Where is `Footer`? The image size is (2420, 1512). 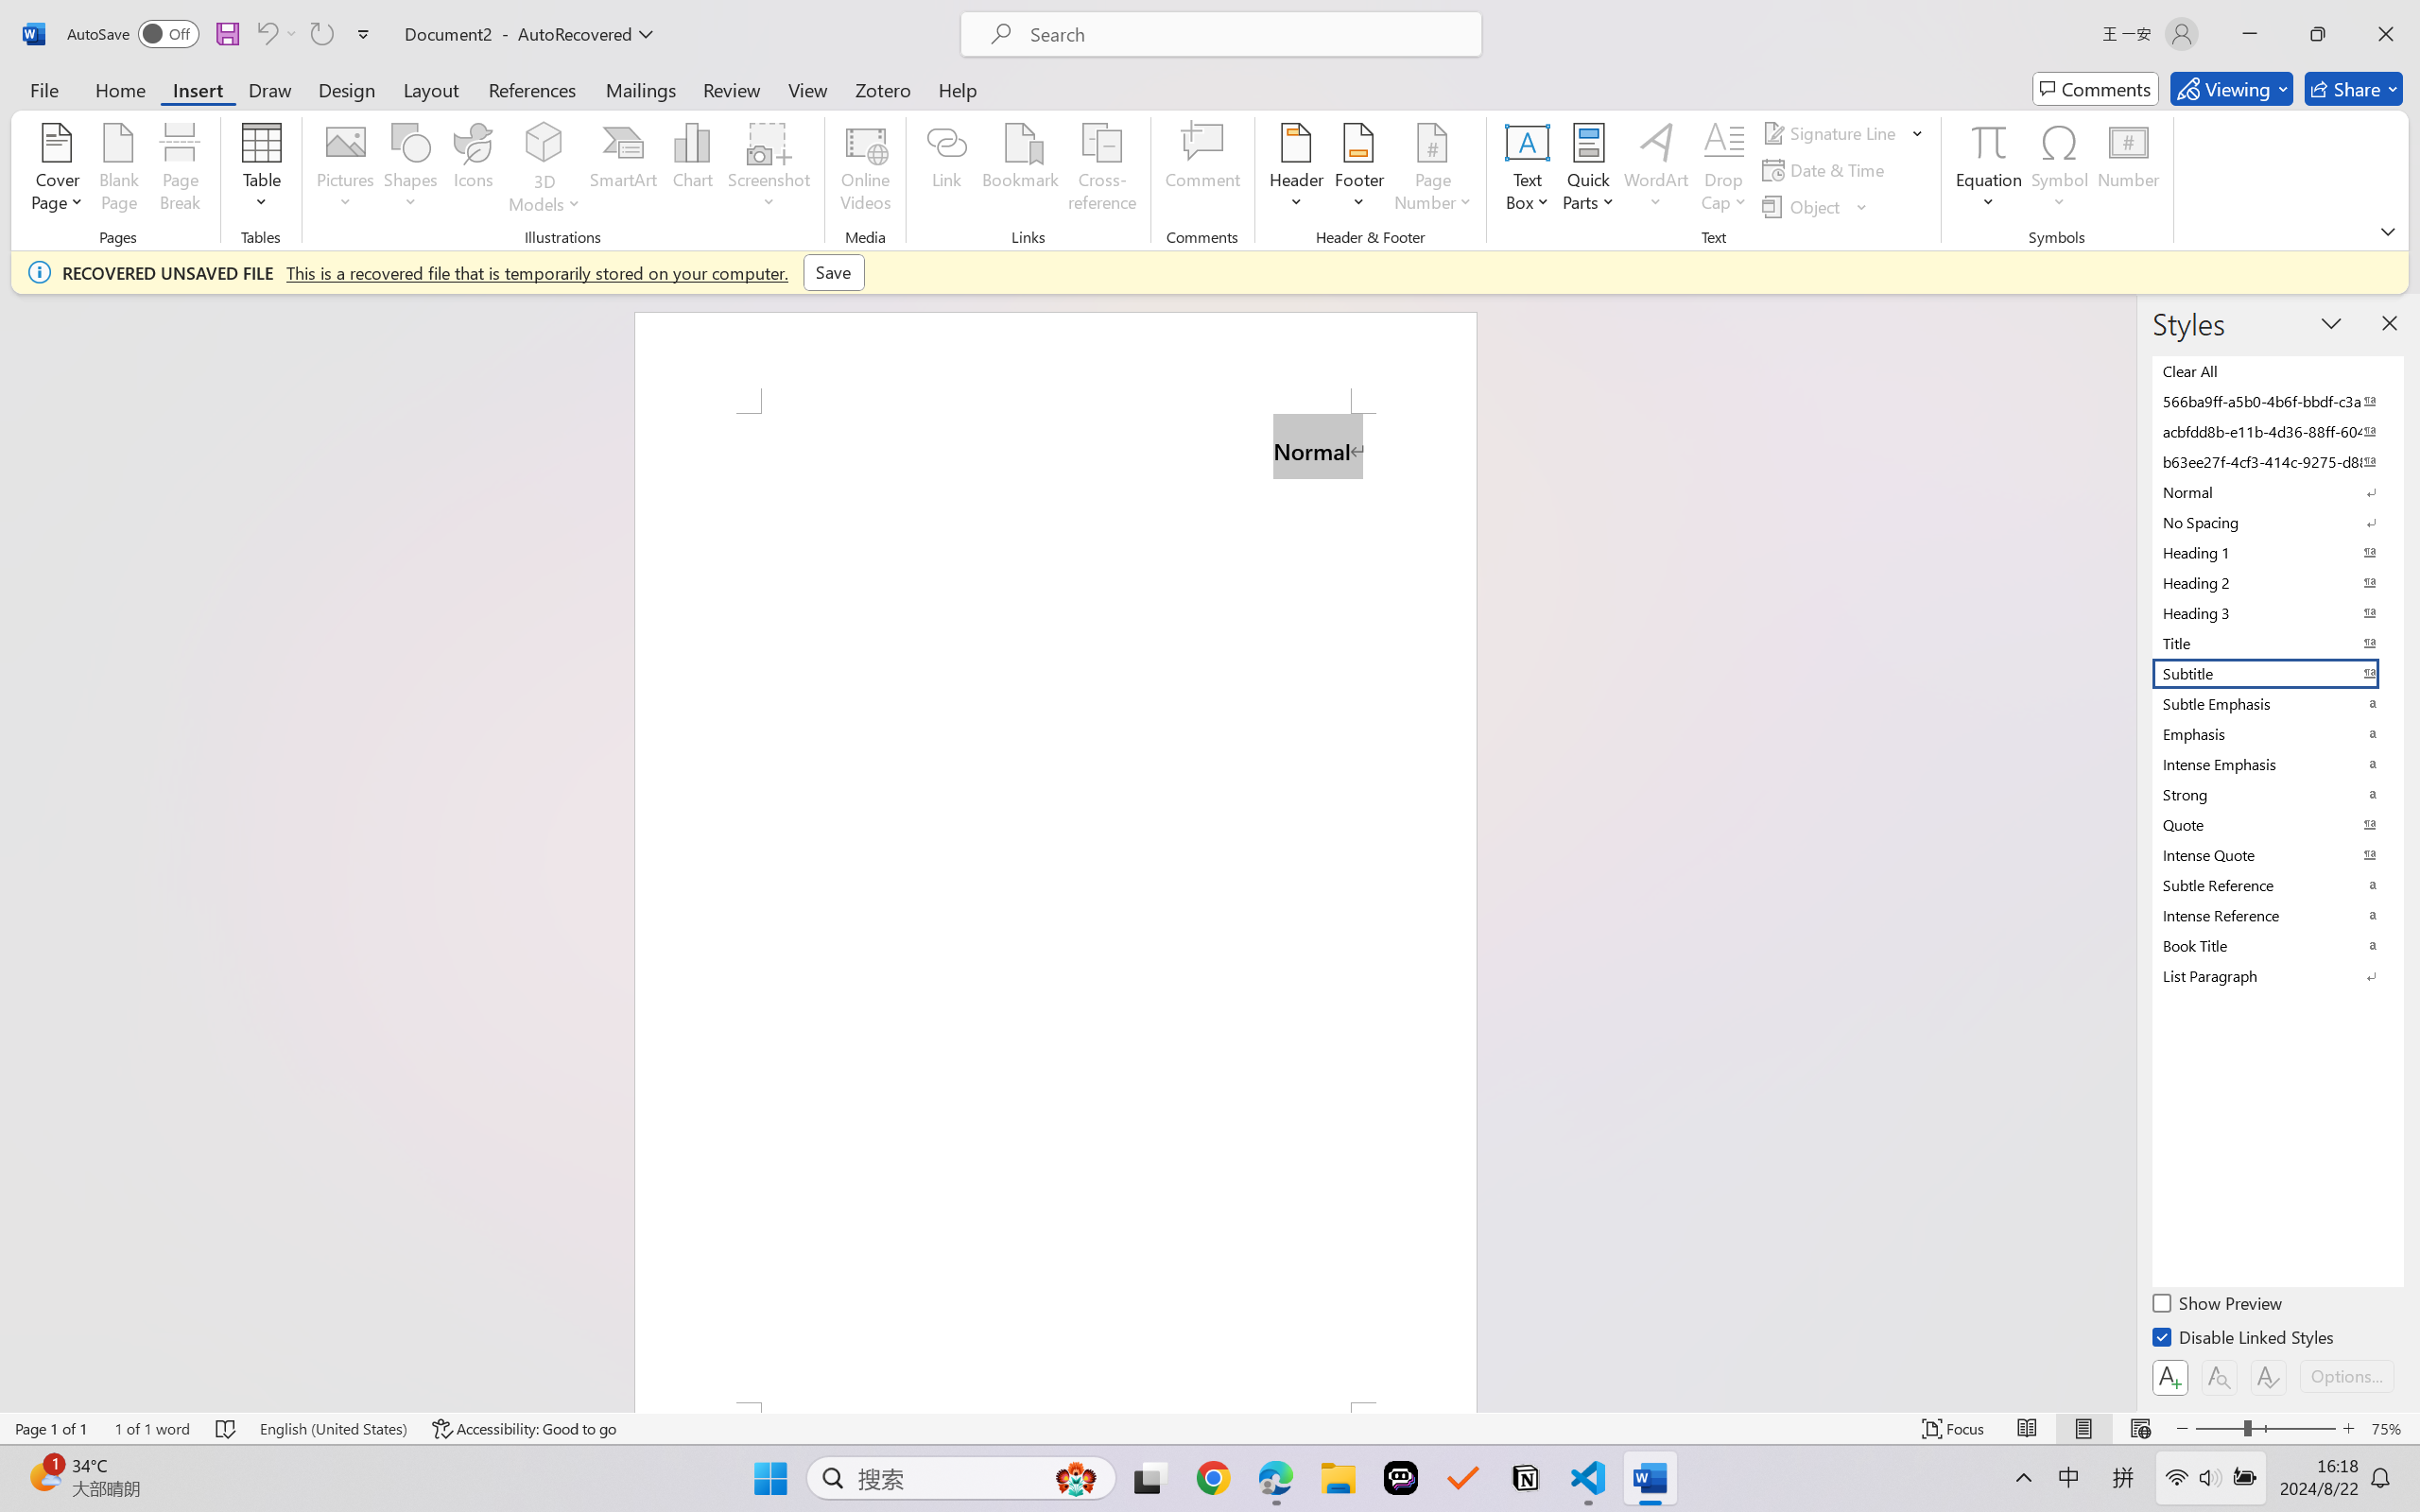
Footer is located at coordinates (1359, 170).